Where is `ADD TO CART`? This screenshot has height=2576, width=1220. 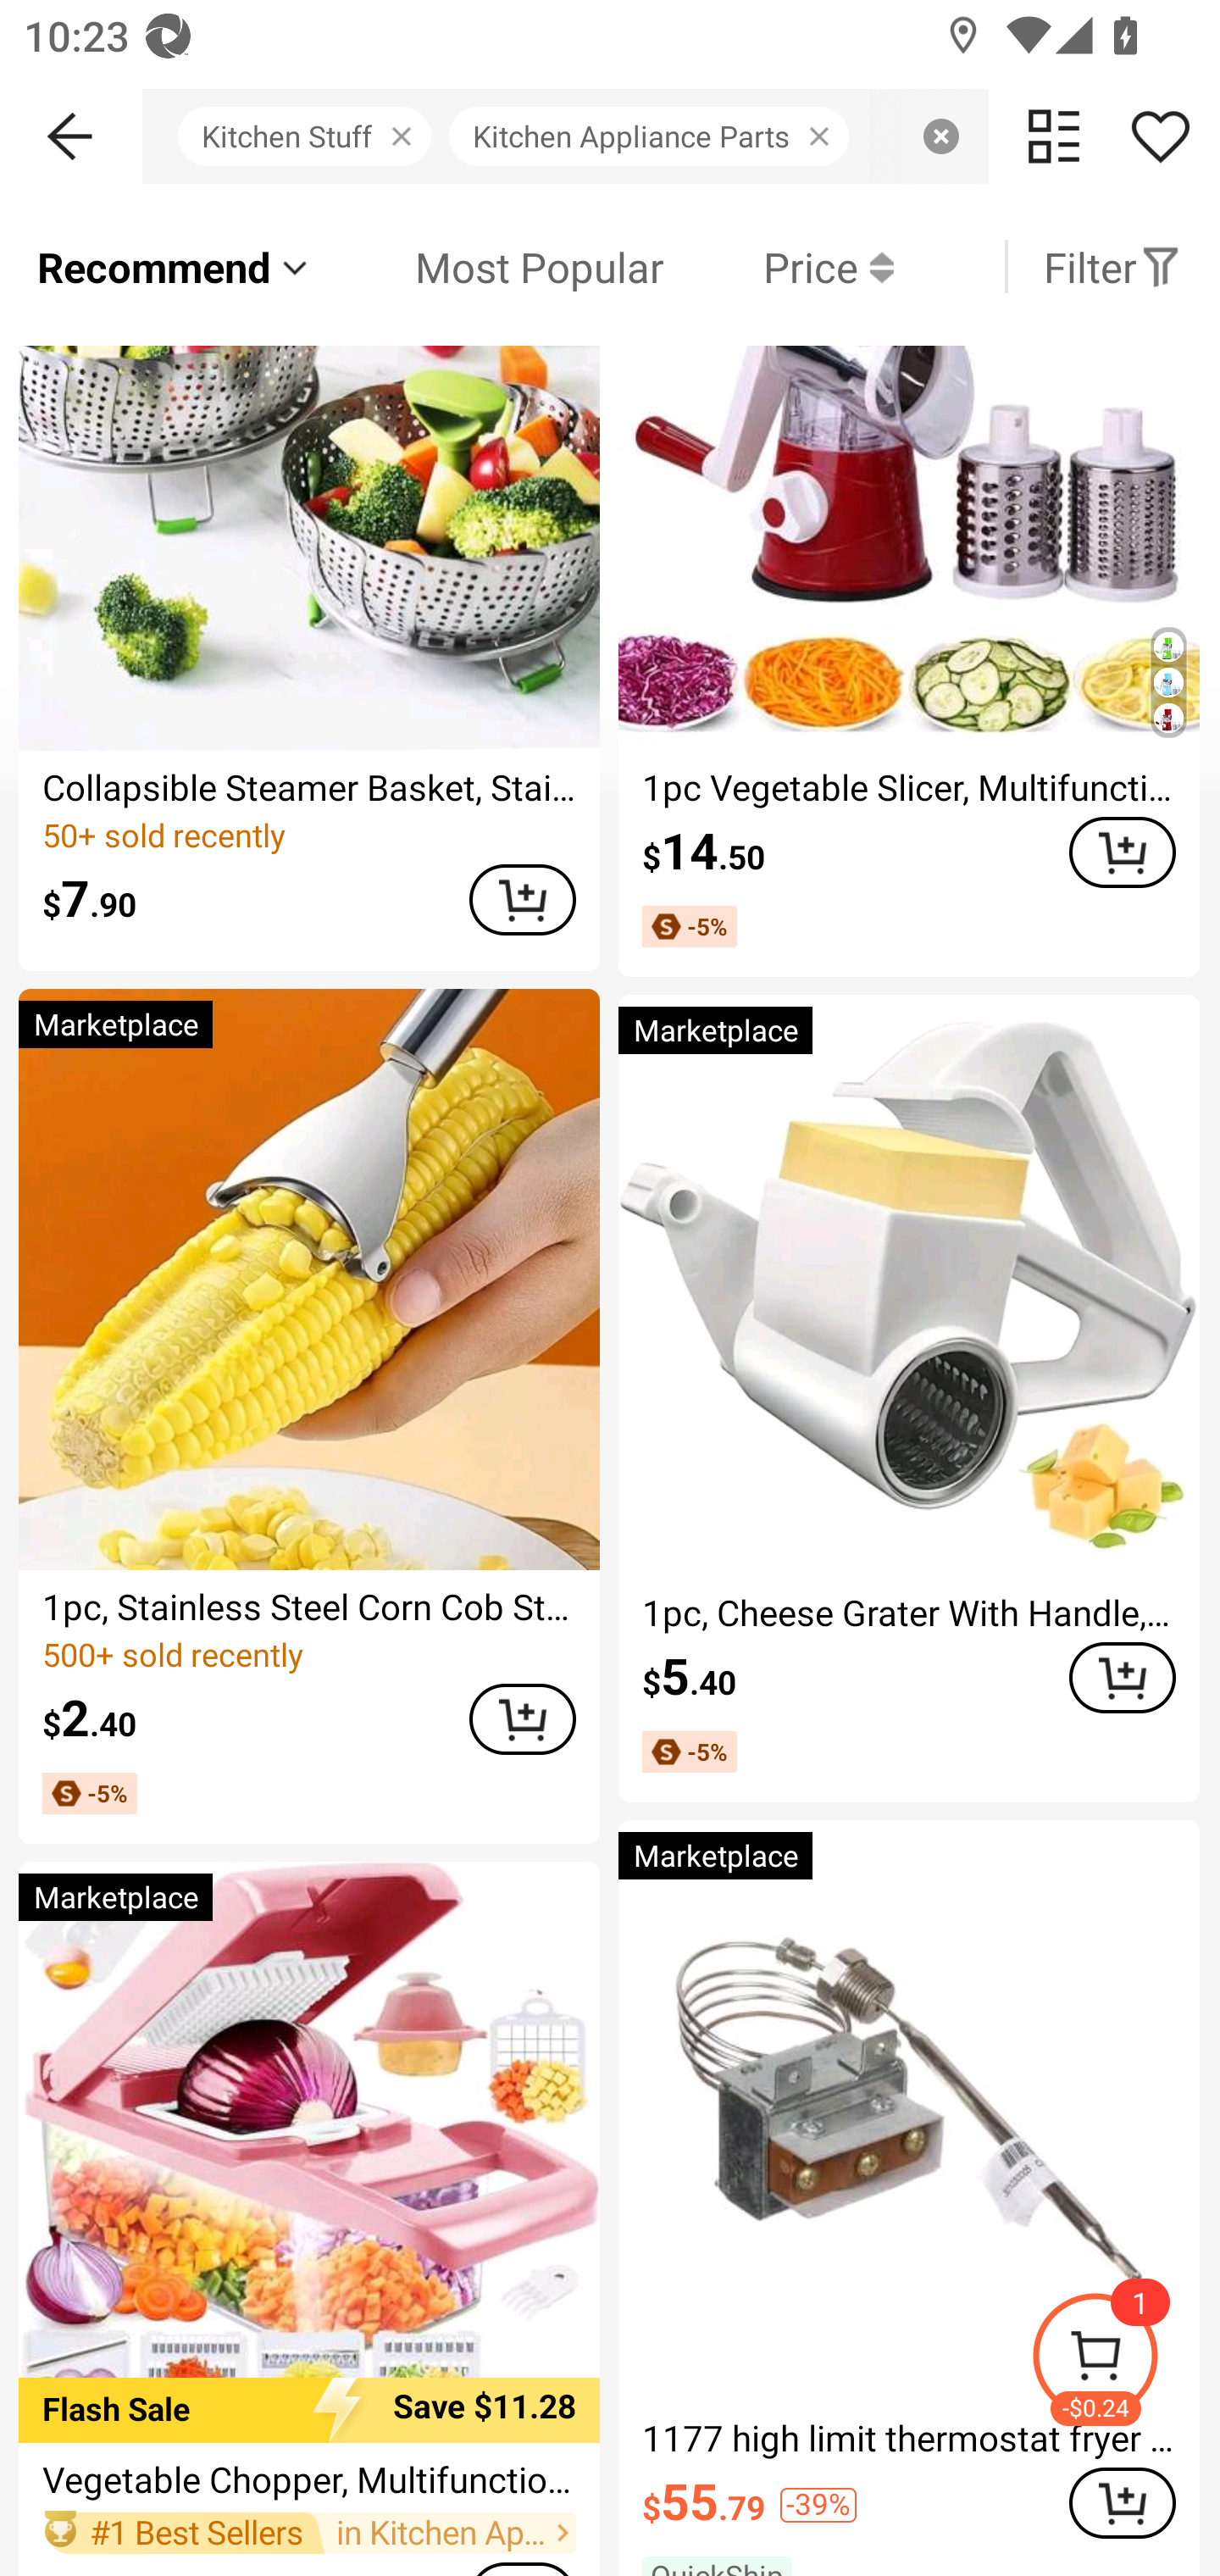 ADD TO CART is located at coordinates (522, 1719).